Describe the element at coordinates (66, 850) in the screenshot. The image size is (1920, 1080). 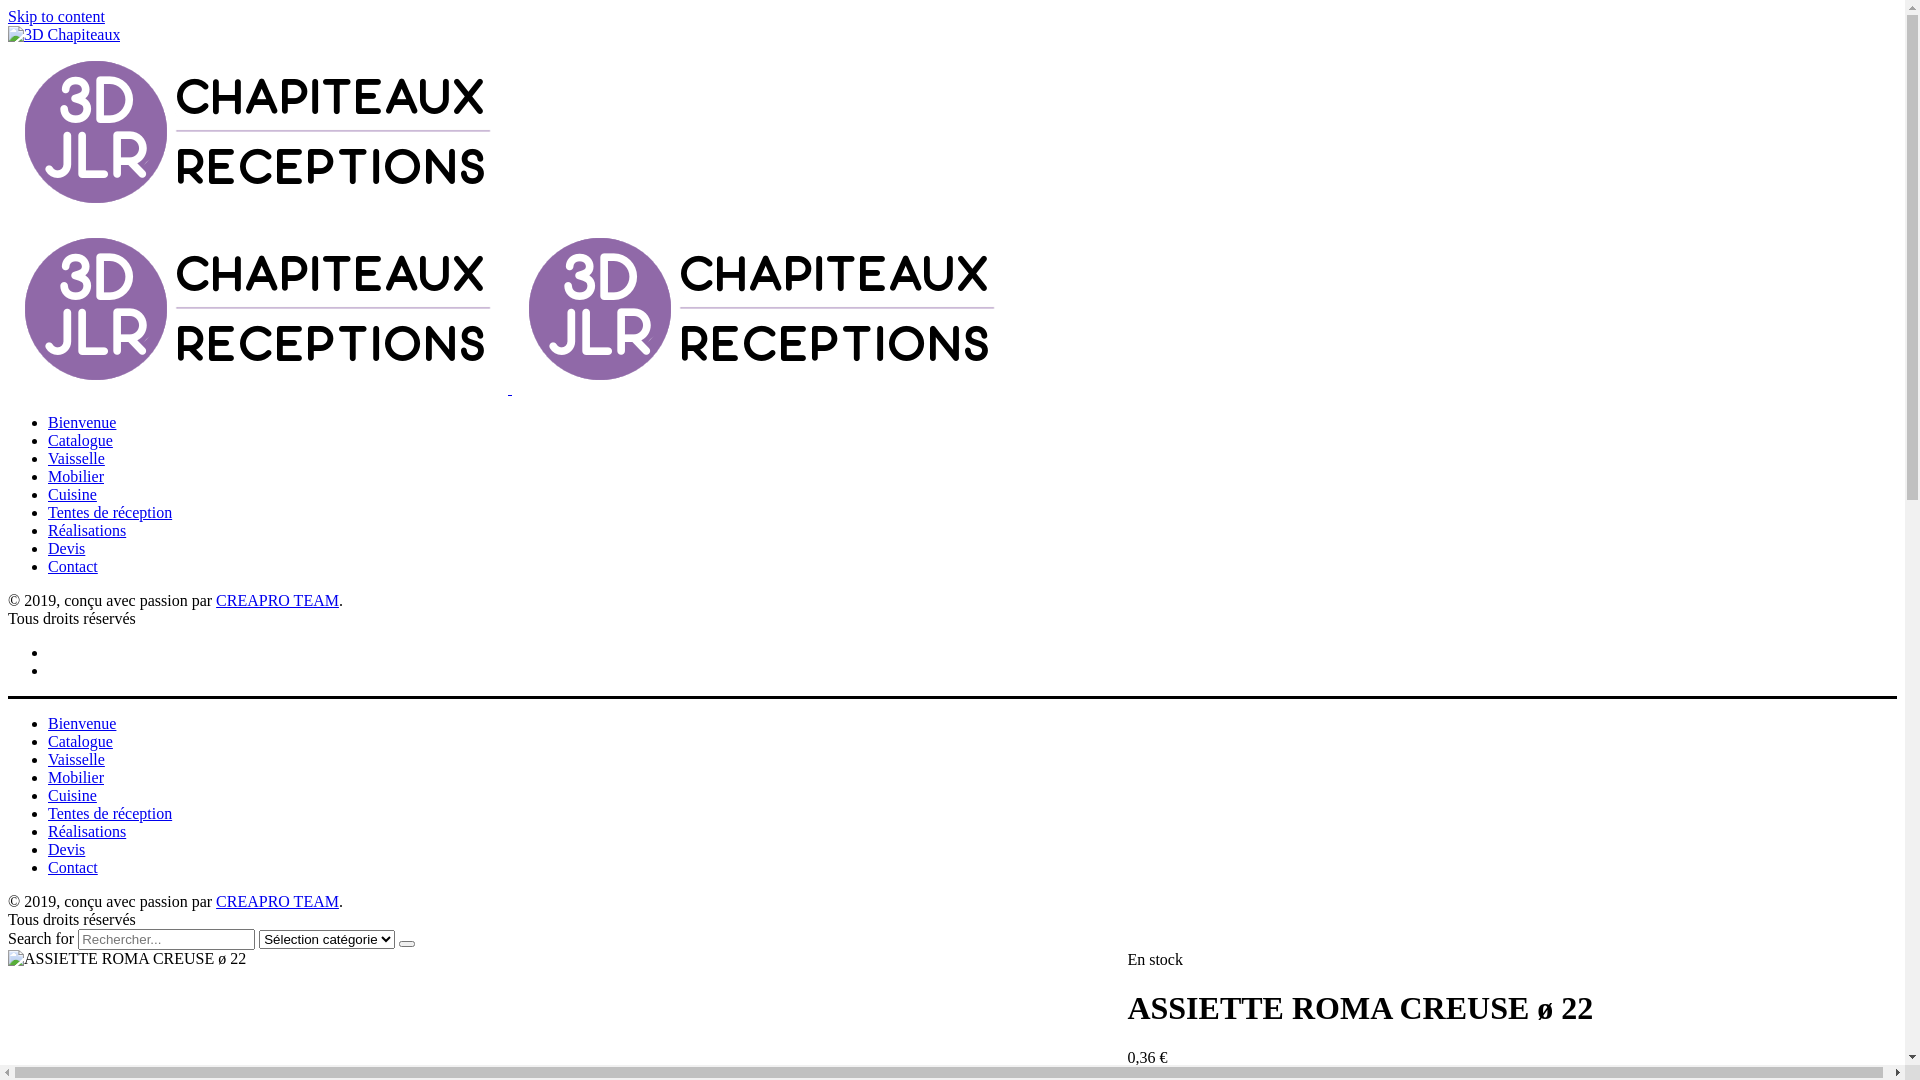
I see `Devis` at that location.